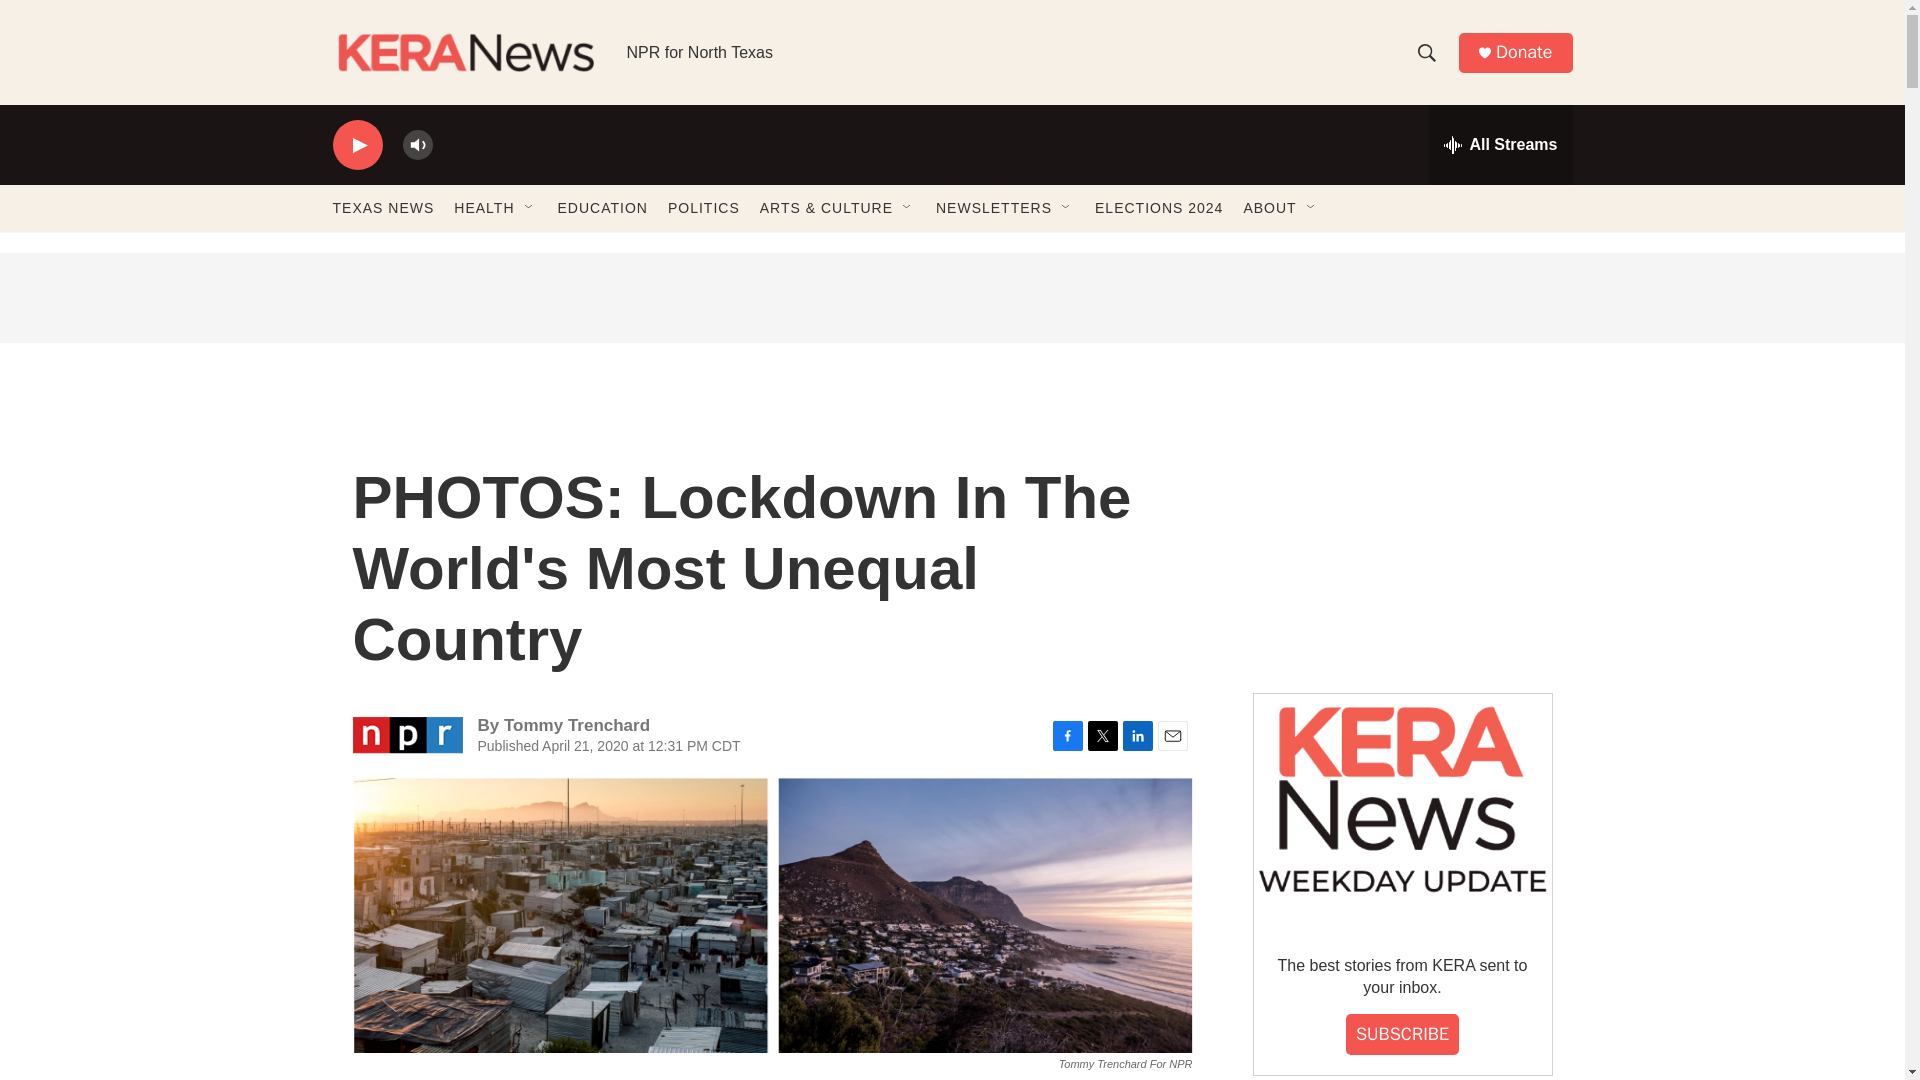 This screenshot has height=1080, width=1920. I want to click on 3rd party ad content, so click(1401, 528).